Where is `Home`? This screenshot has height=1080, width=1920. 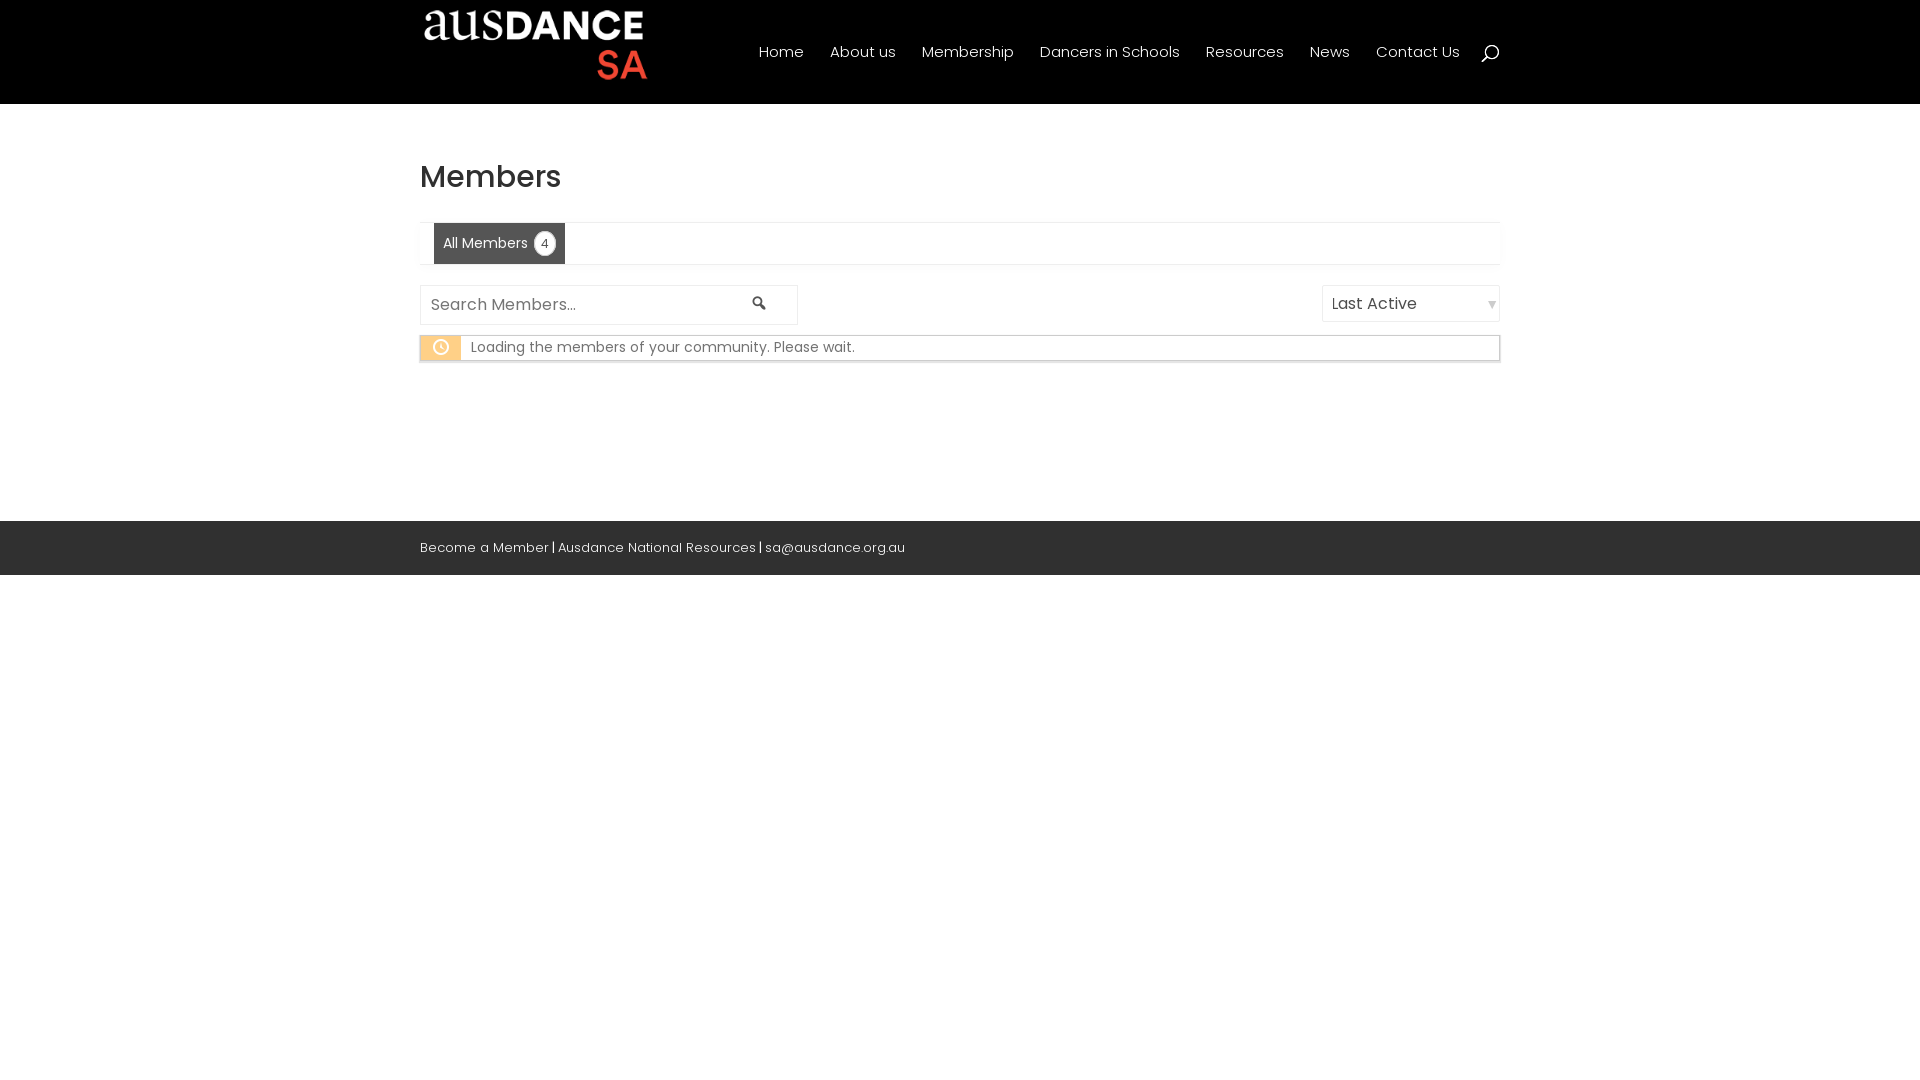
Home is located at coordinates (782, 74).